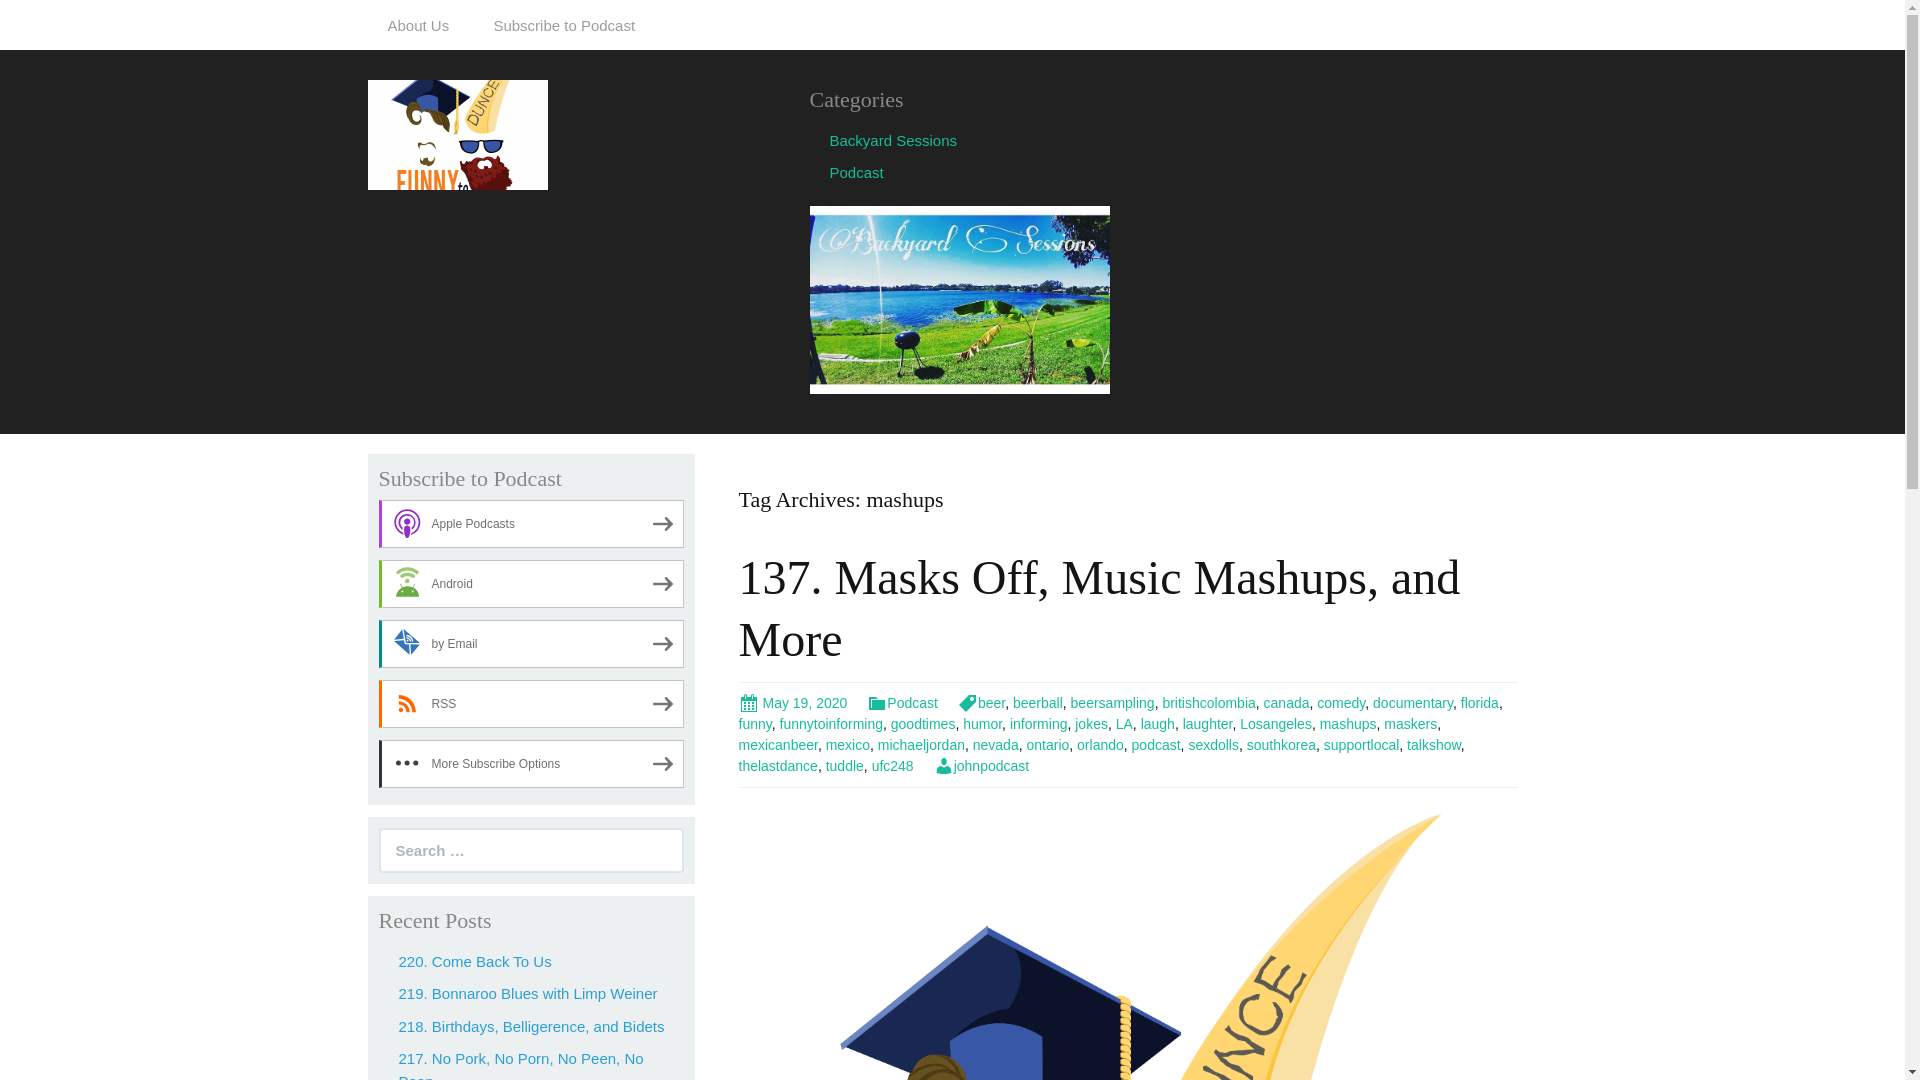  What do you see at coordinates (1410, 724) in the screenshot?
I see `maskers` at bounding box center [1410, 724].